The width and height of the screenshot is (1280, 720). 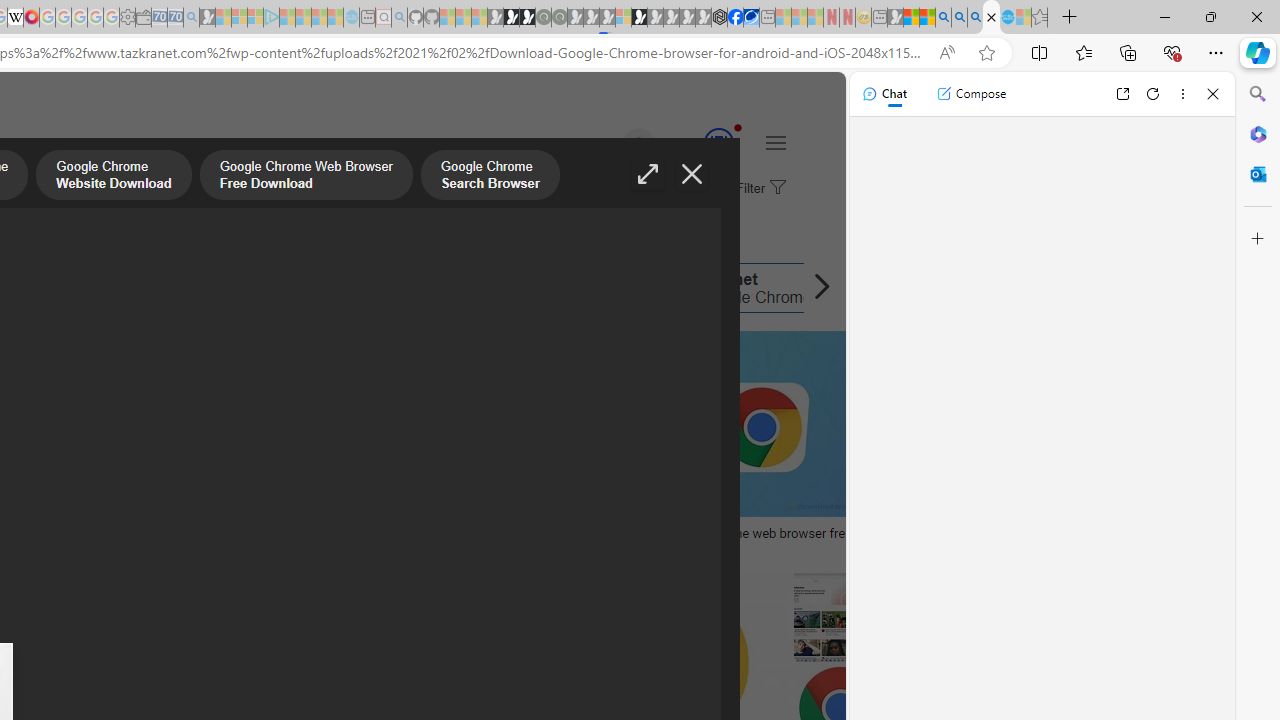 What do you see at coordinates (738, 127) in the screenshot?
I see `Animation` at bounding box center [738, 127].